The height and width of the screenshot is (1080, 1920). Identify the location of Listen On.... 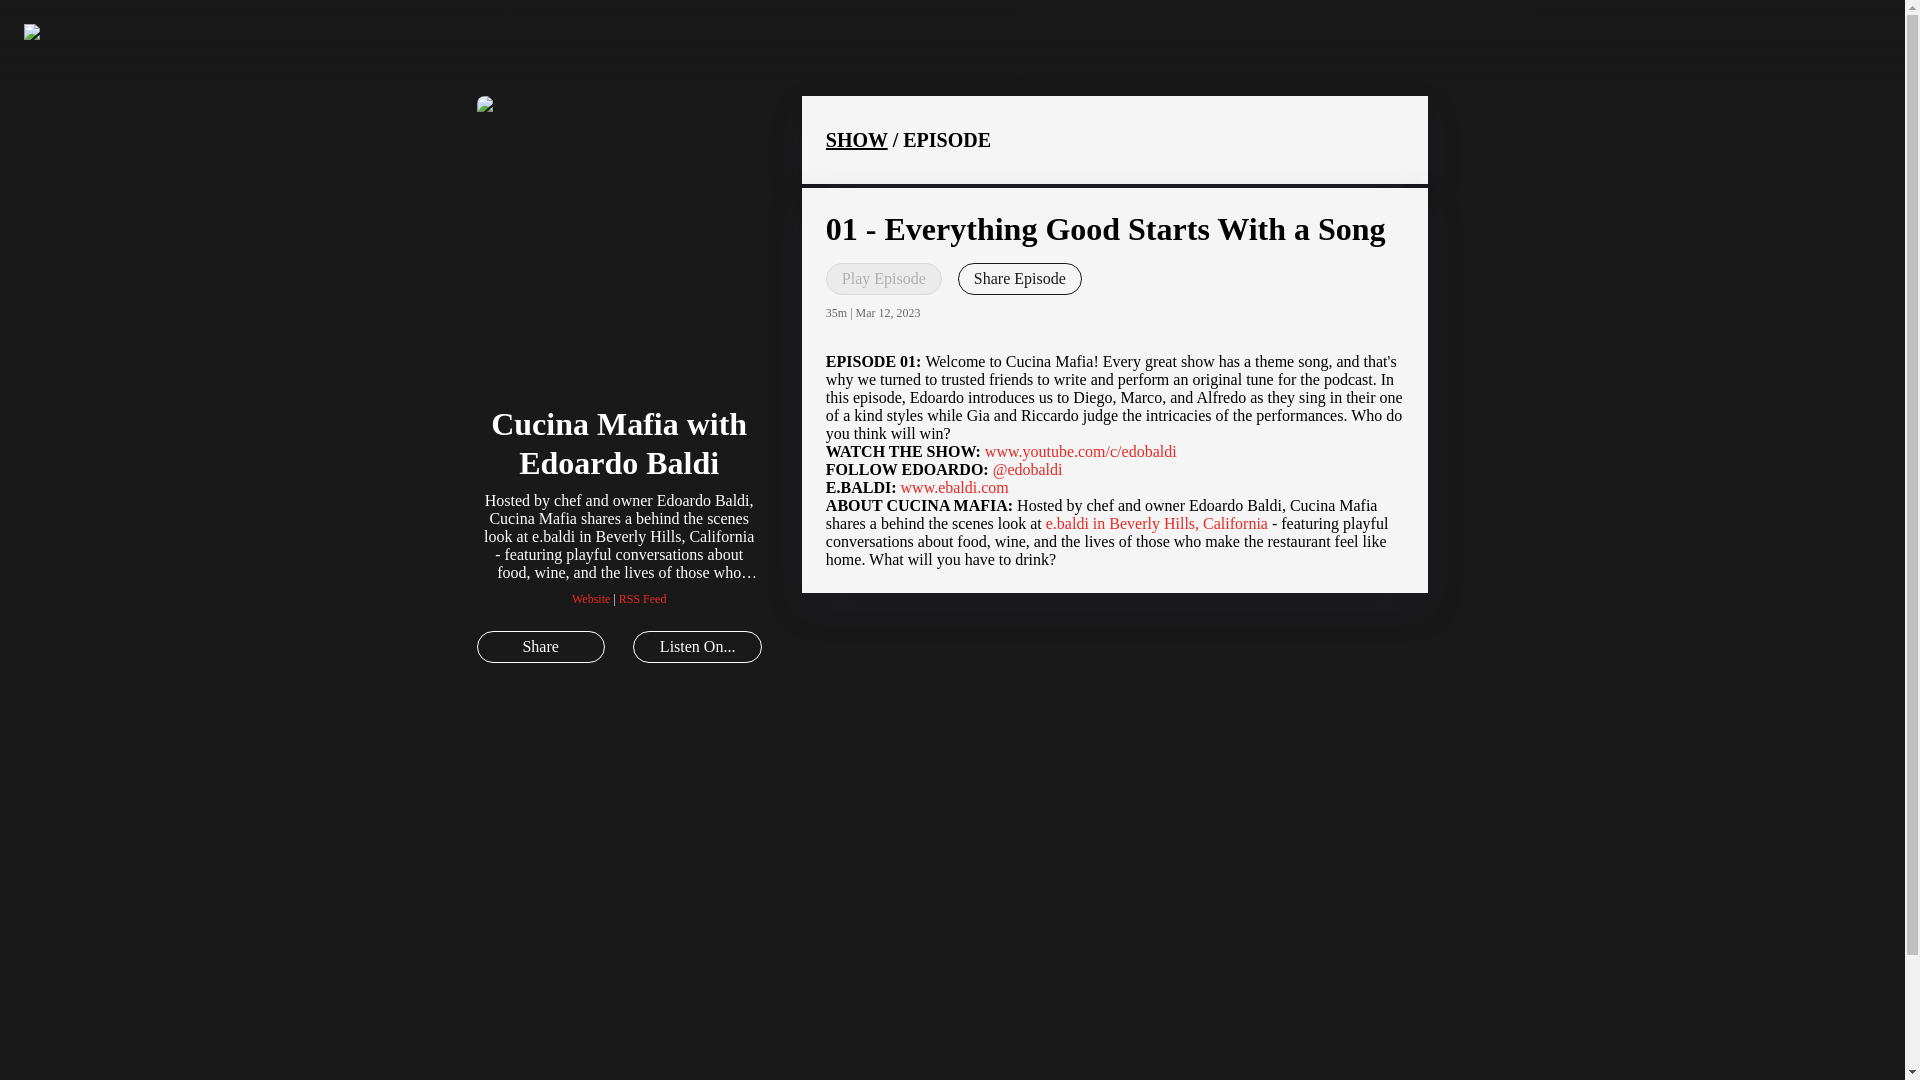
(696, 646).